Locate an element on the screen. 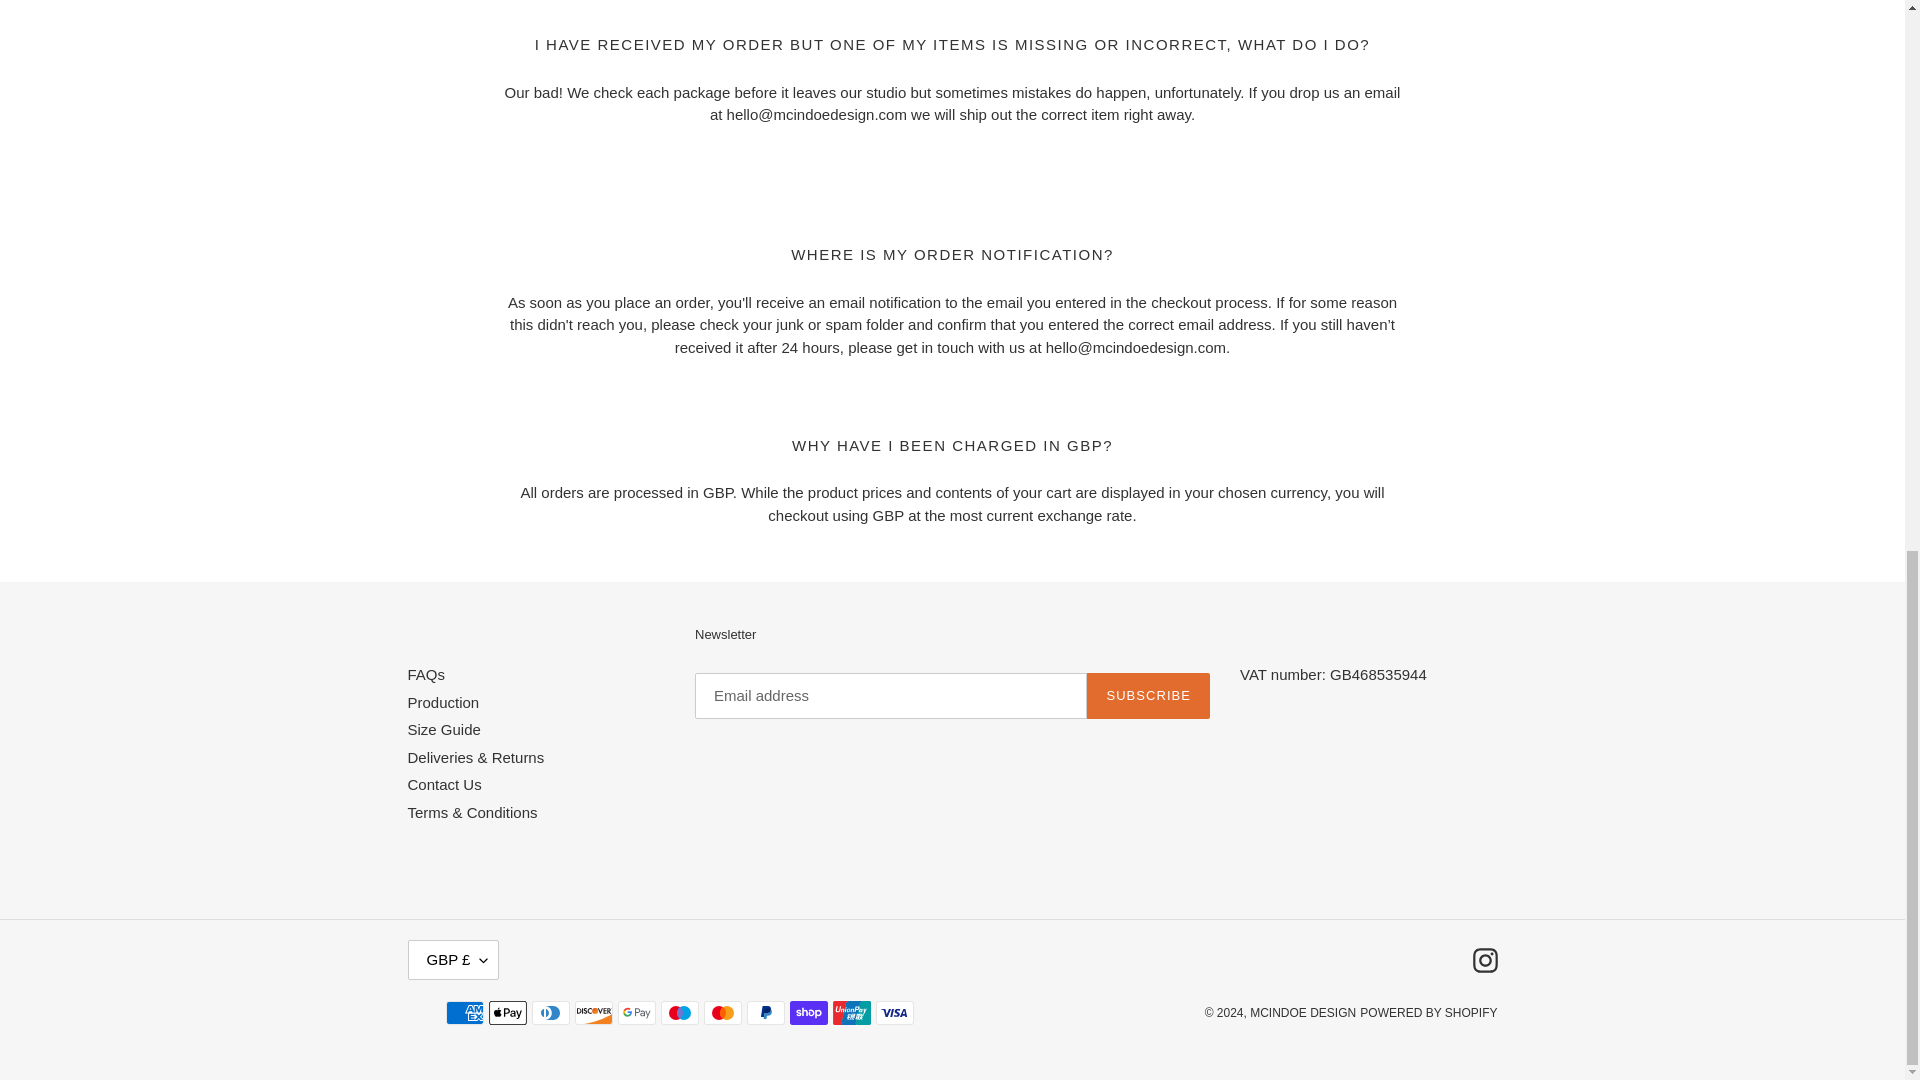 The width and height of the screenshot is (1920, 1080). SUBSCRIBE is located at coordinates (1148, 696).